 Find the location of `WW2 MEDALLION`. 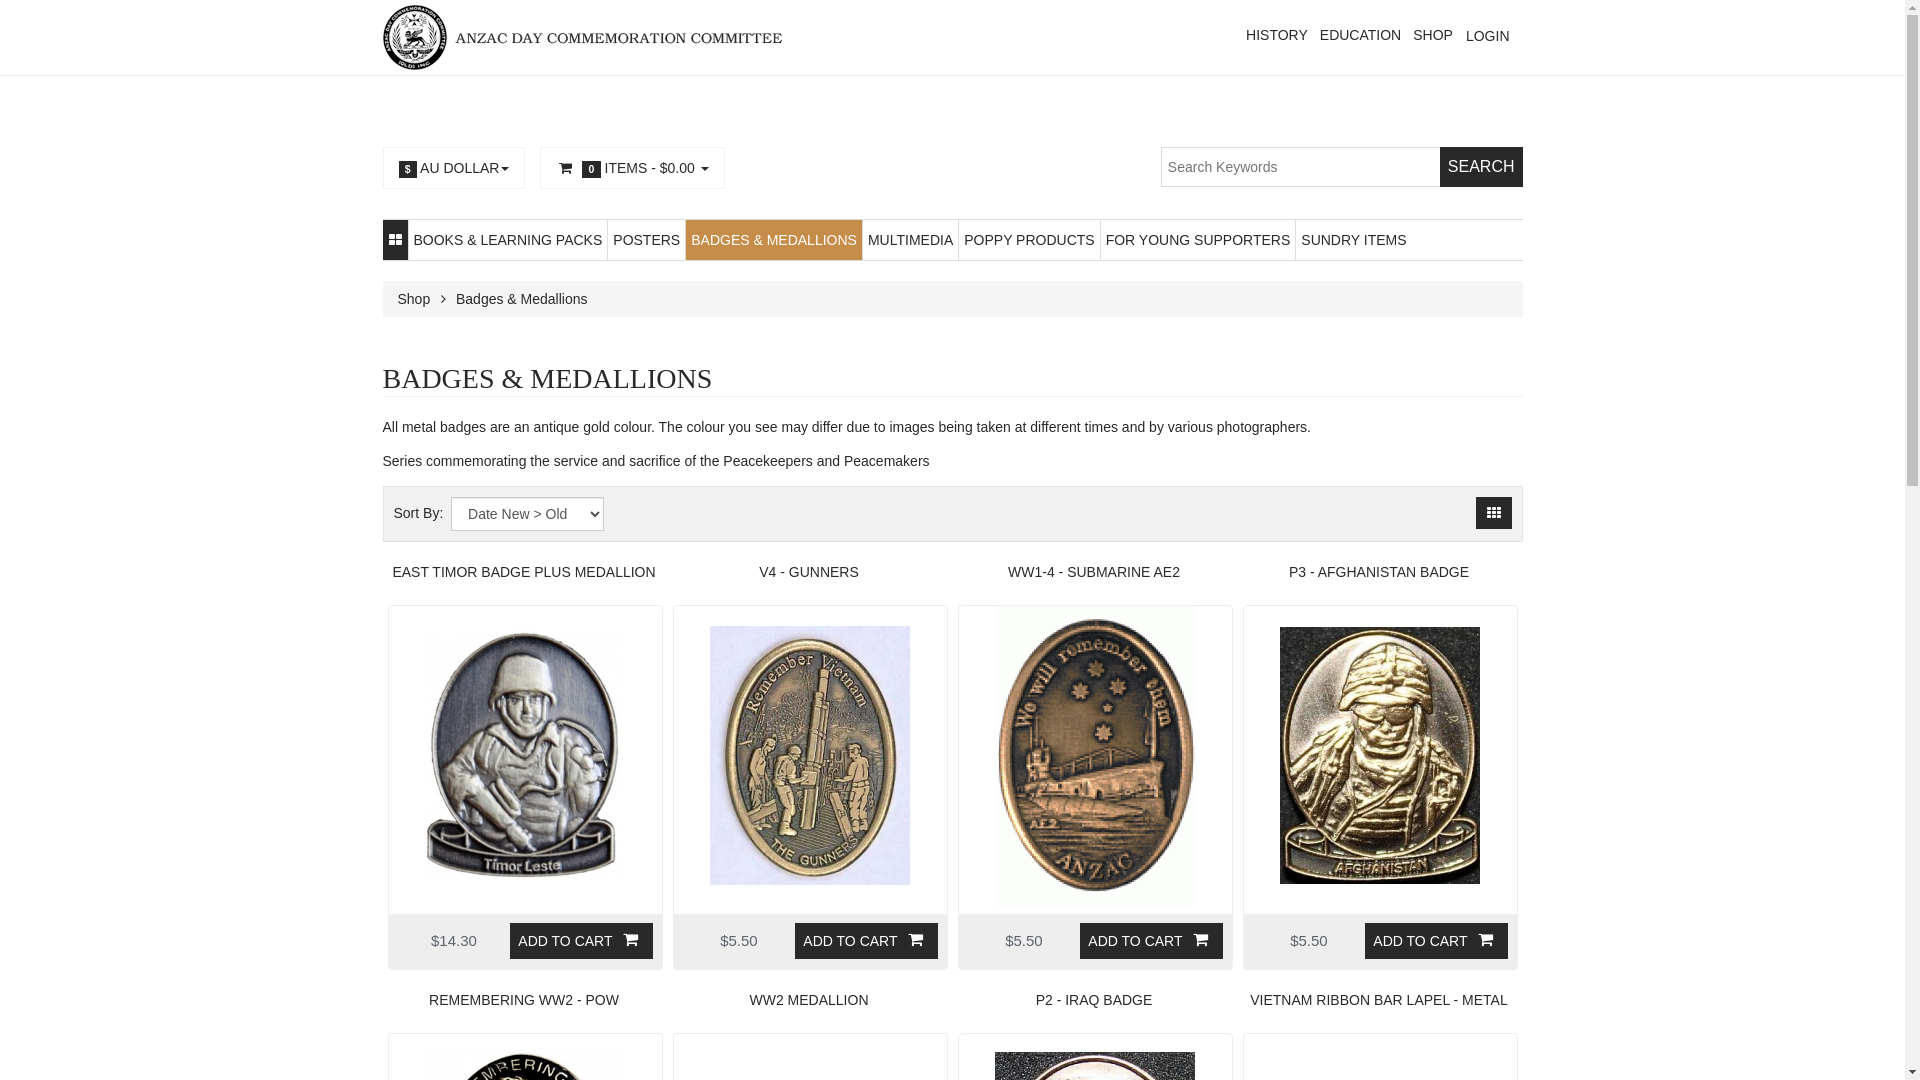

WW2 MEDALLION is located at coordinates (817, 1000).